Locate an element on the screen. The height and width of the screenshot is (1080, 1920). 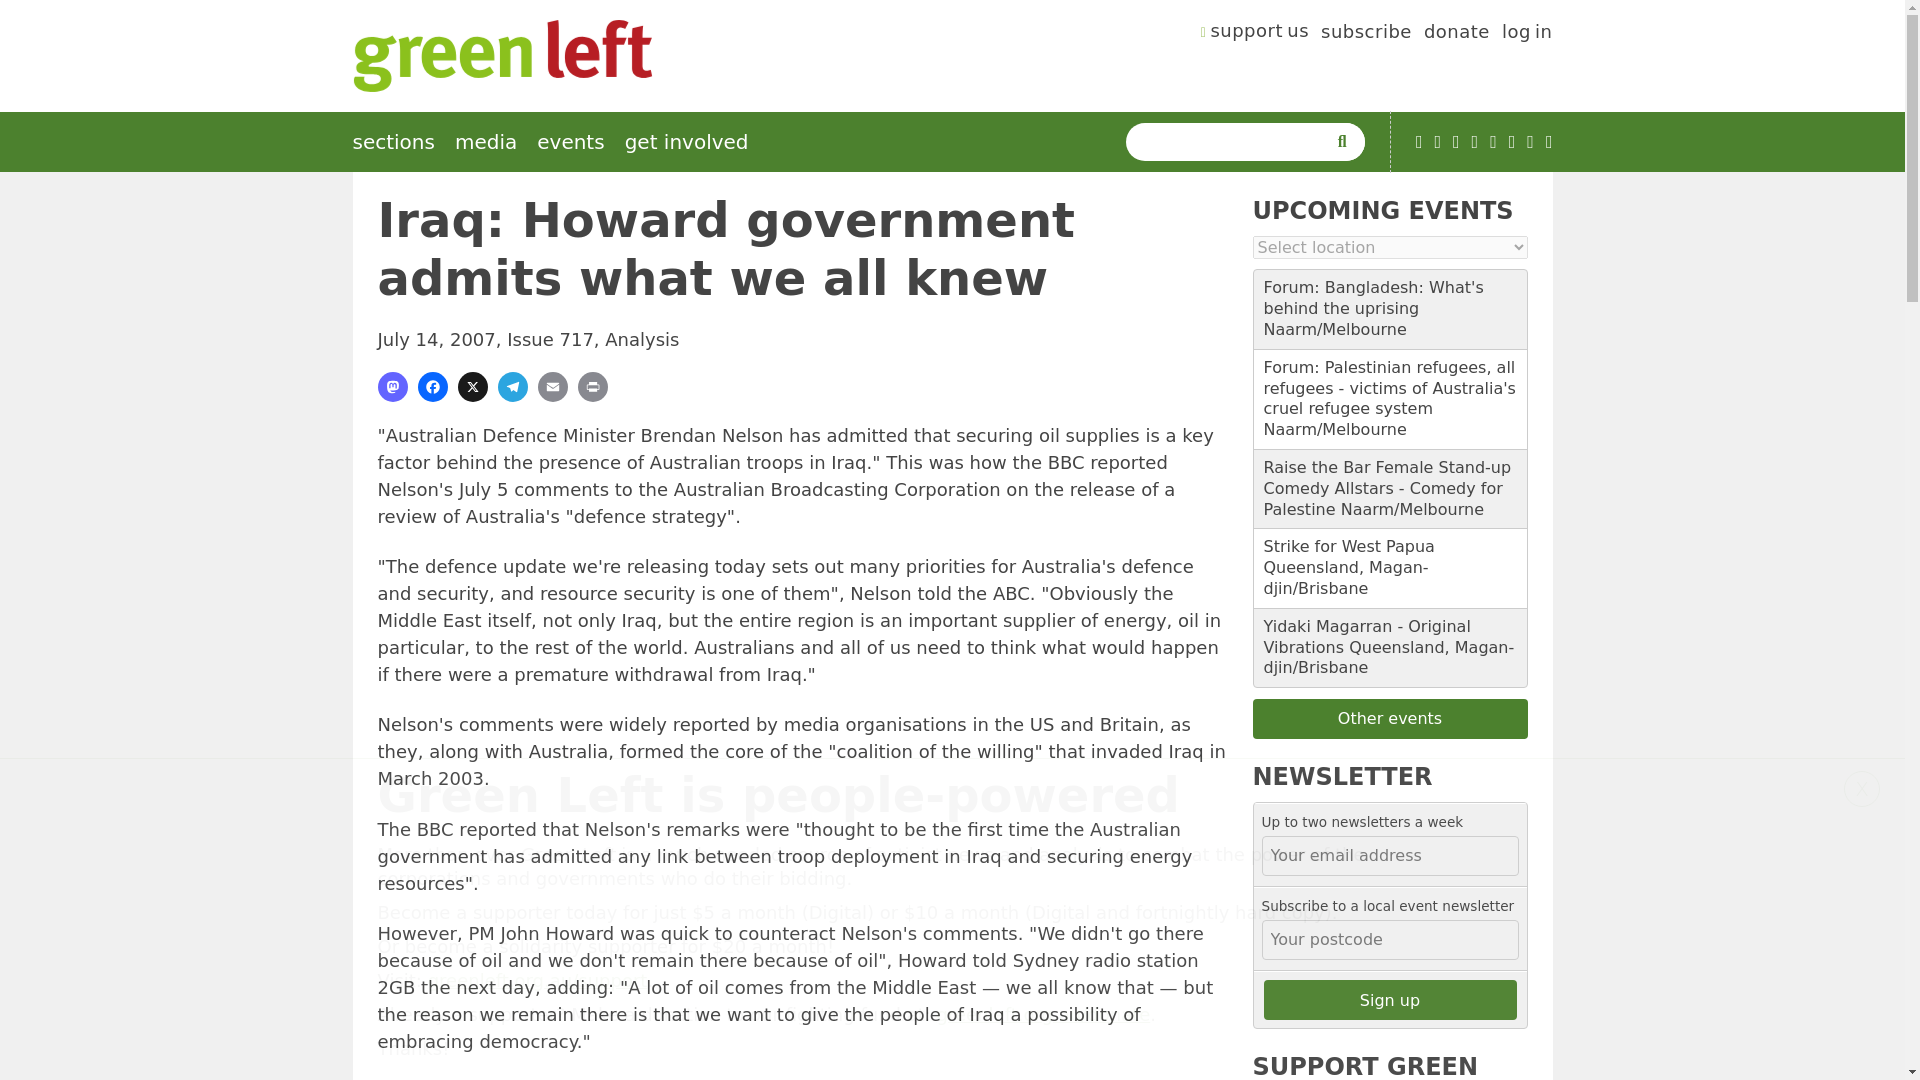
share via email is located at coordinates (552, 386).